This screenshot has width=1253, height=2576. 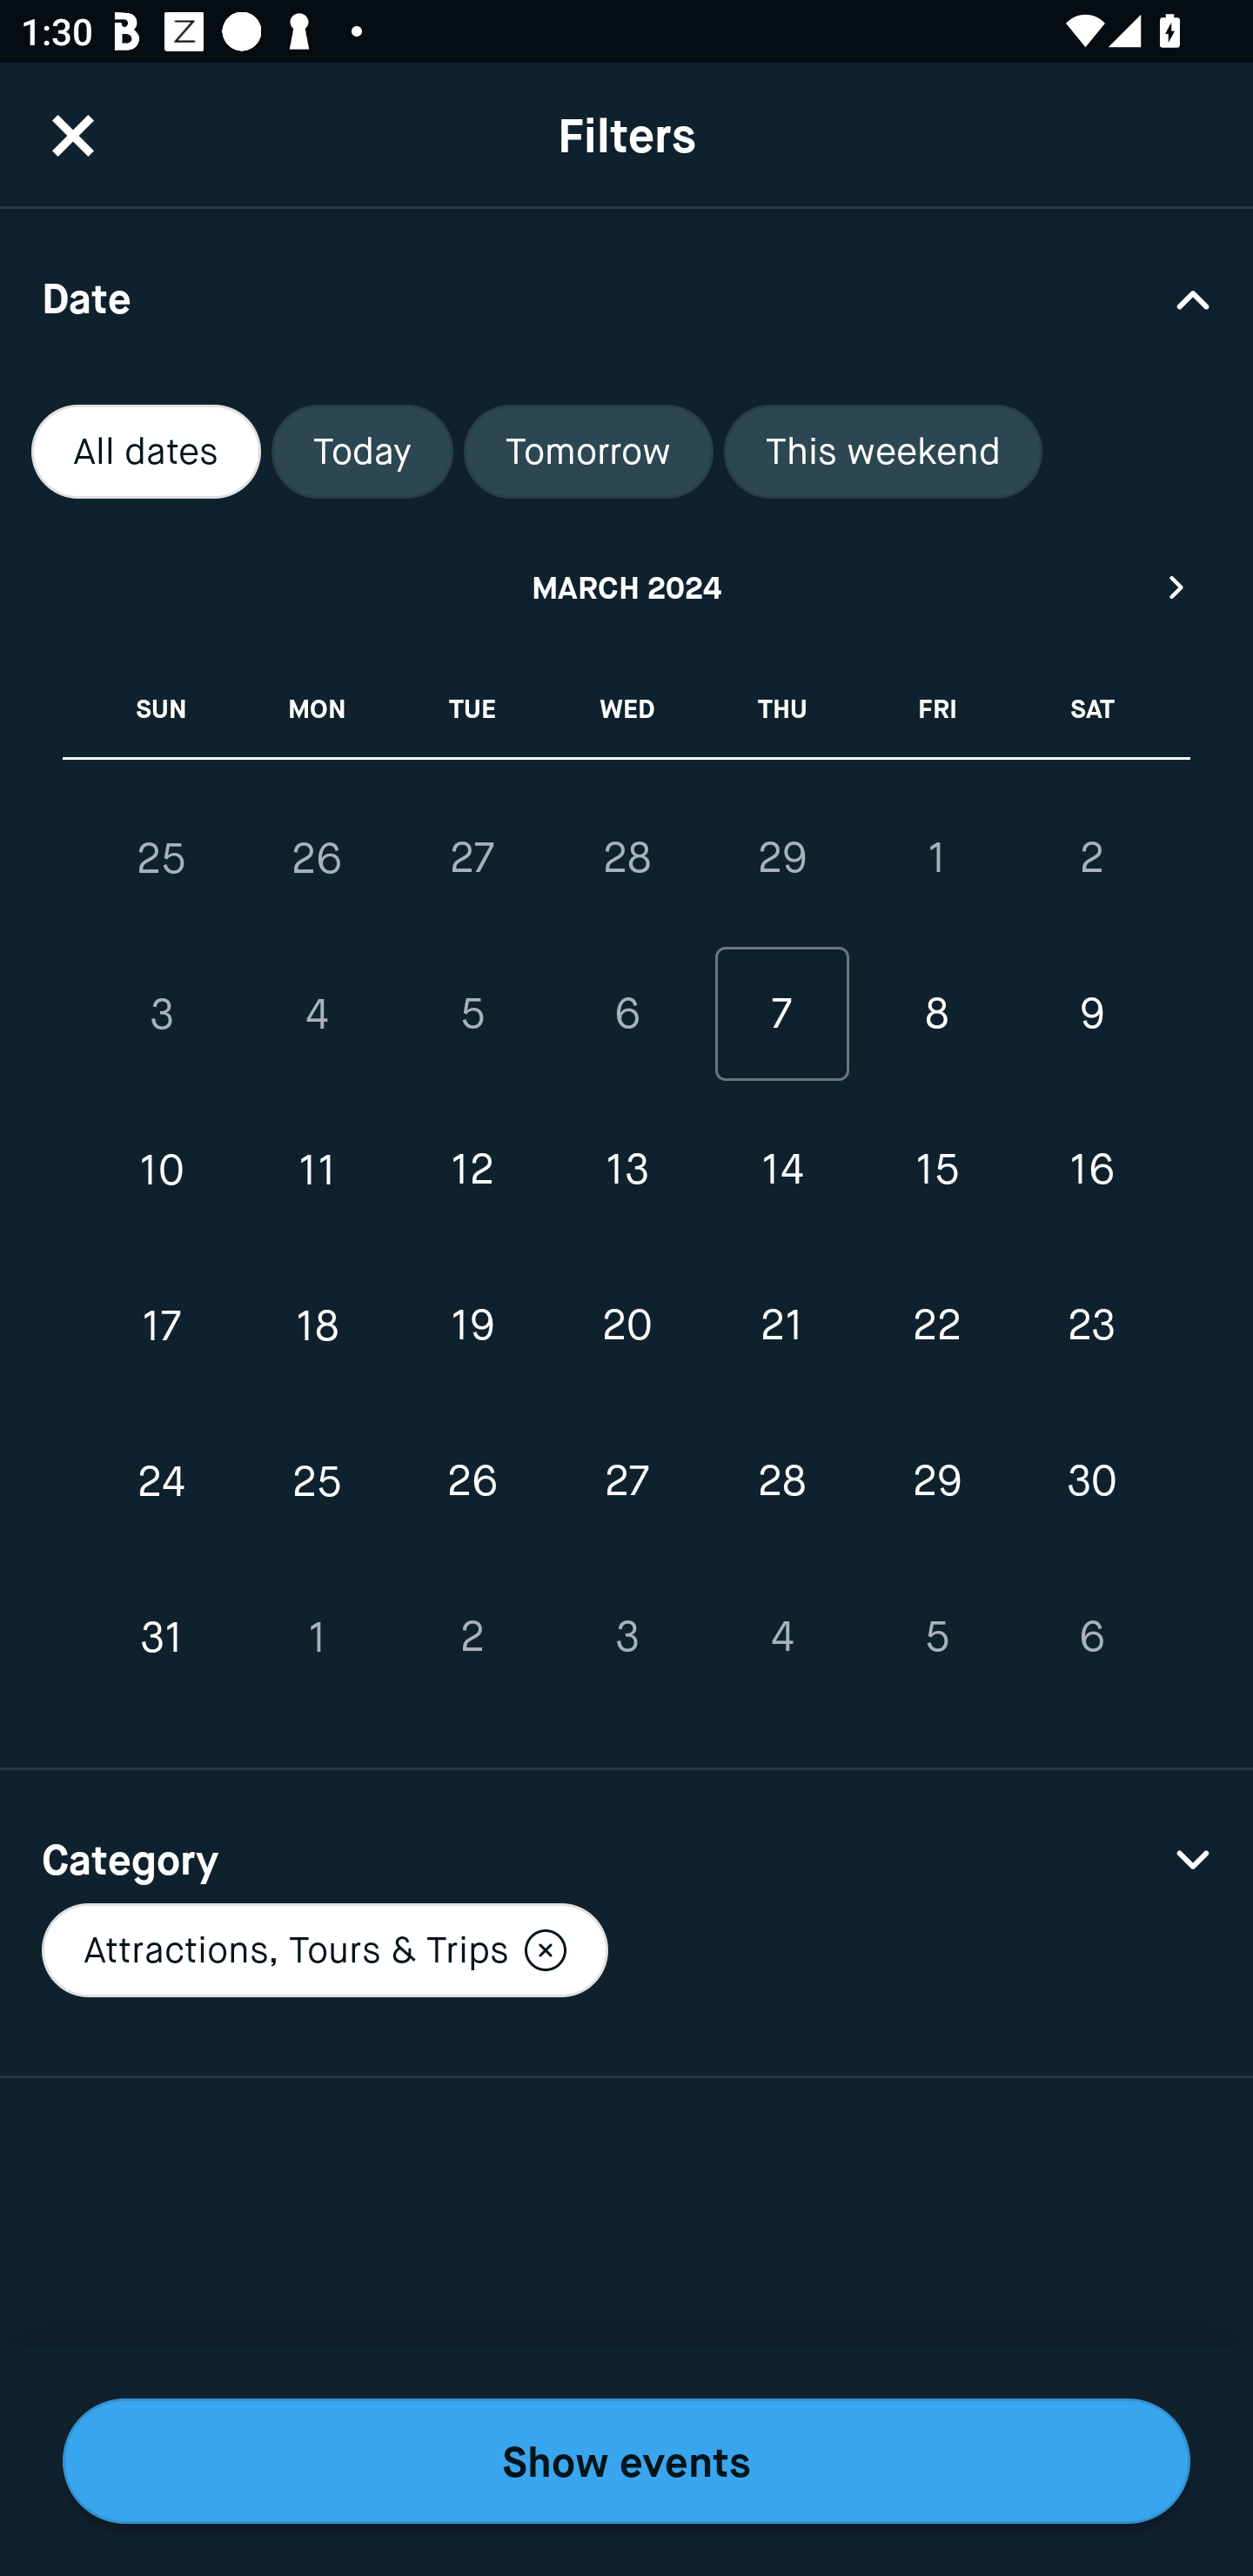 I want to click on 10, so click(x=162, y=1170).